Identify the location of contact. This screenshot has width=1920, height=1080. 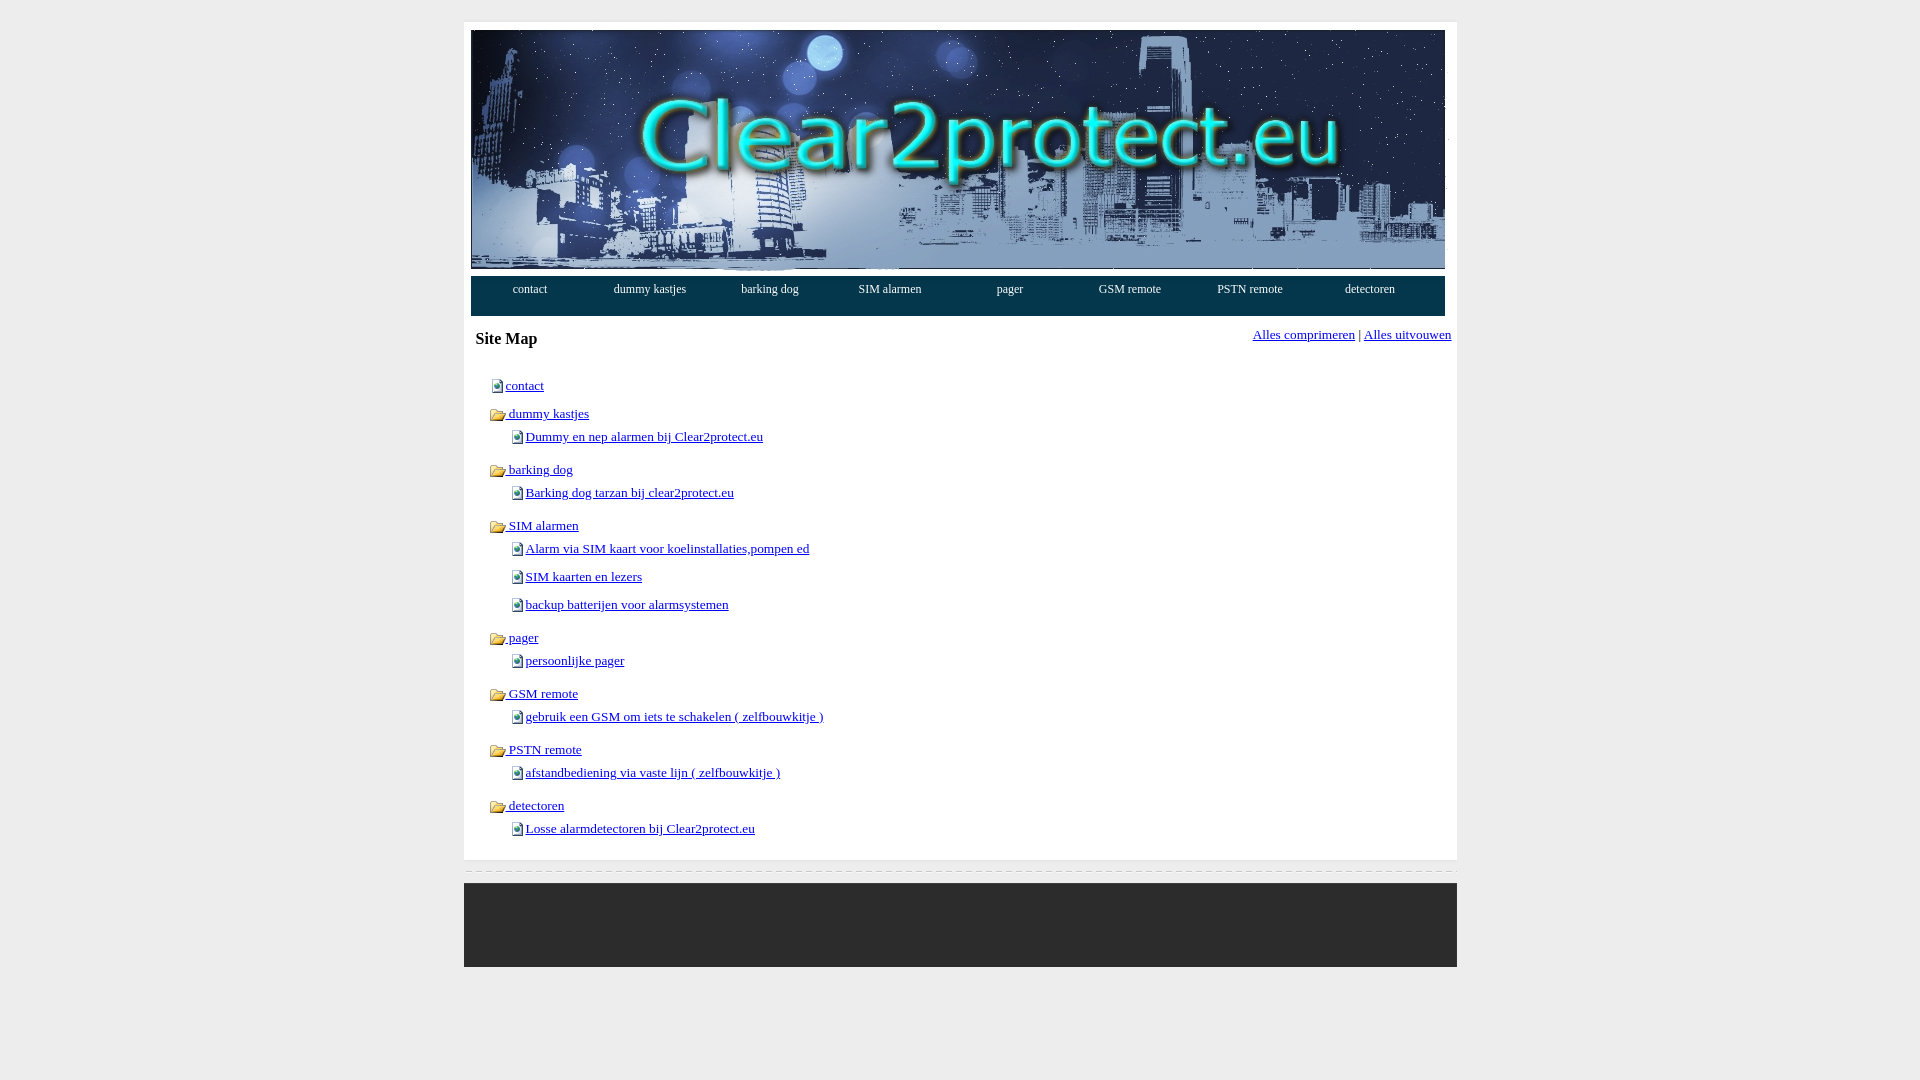
(525, 386).